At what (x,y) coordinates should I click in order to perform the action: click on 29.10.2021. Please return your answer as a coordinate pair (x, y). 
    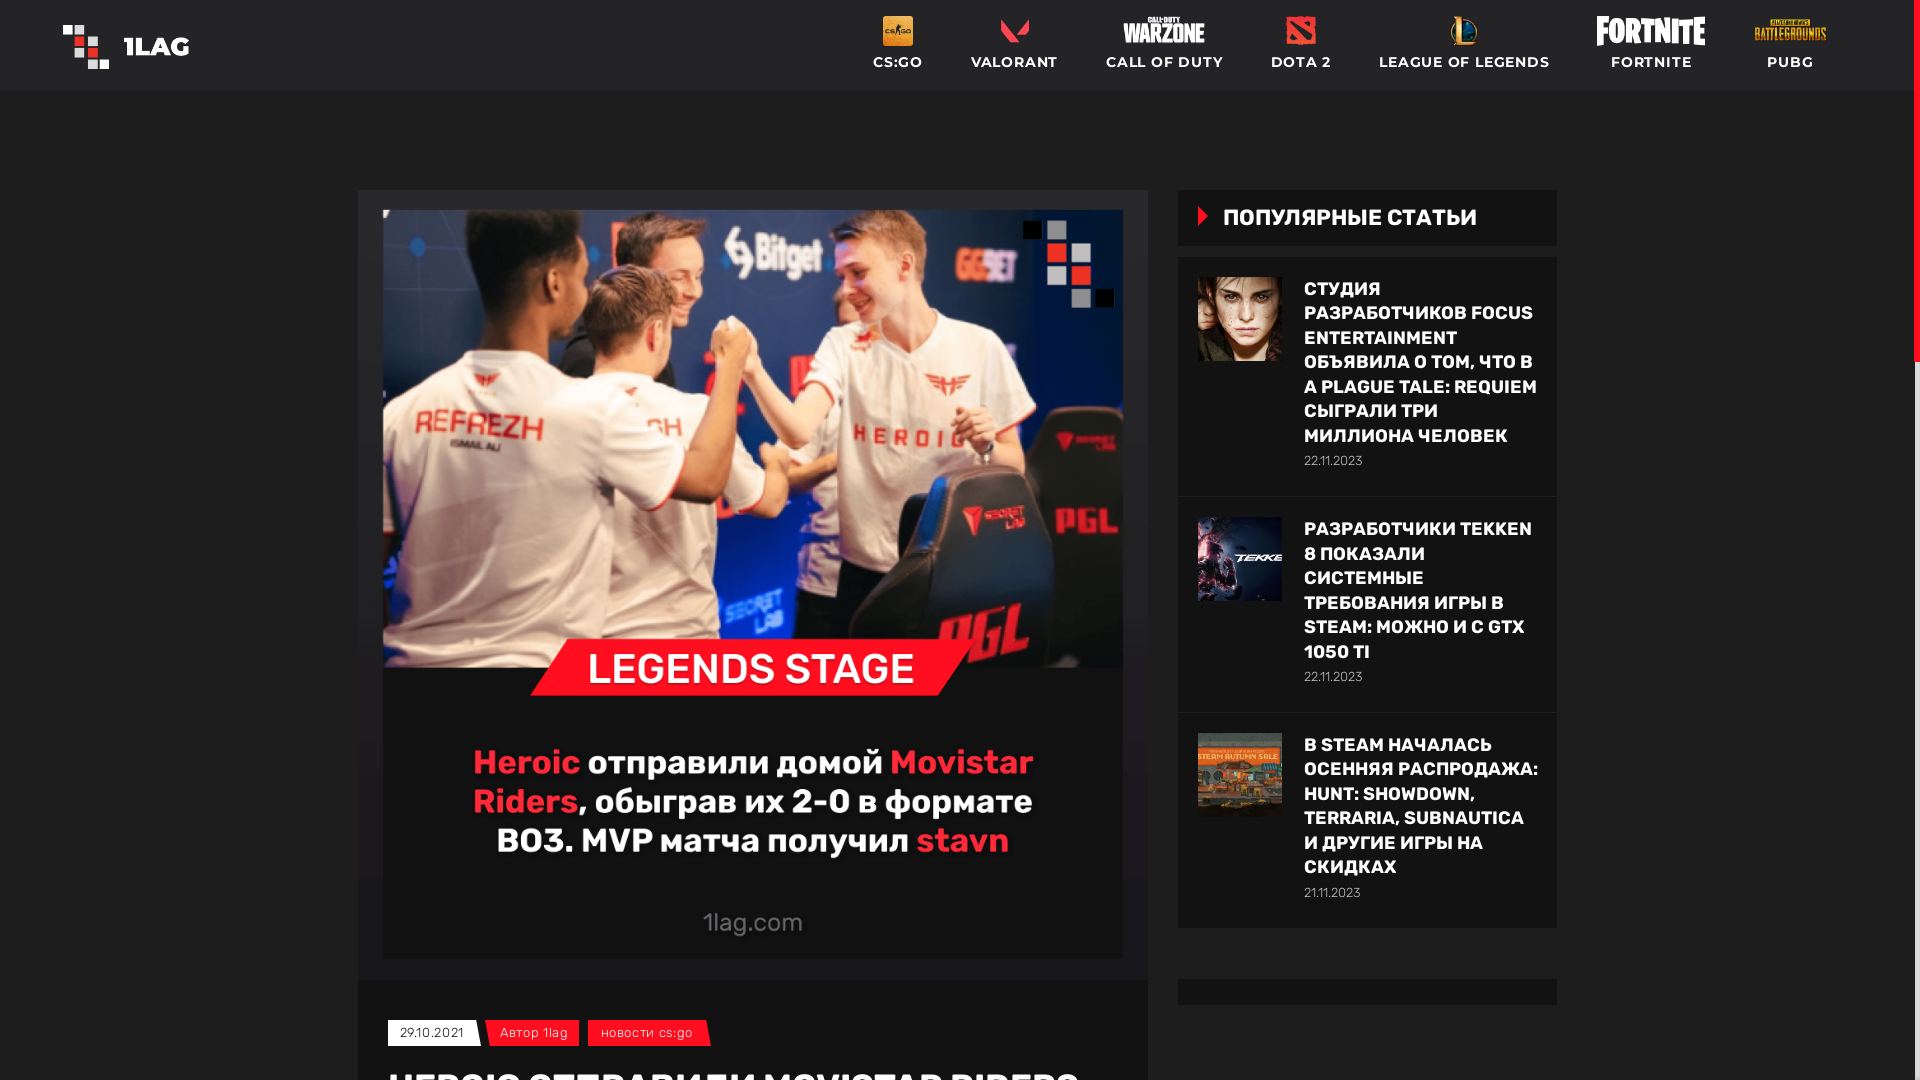
    Looking at the image, I should click on (432, 1032).